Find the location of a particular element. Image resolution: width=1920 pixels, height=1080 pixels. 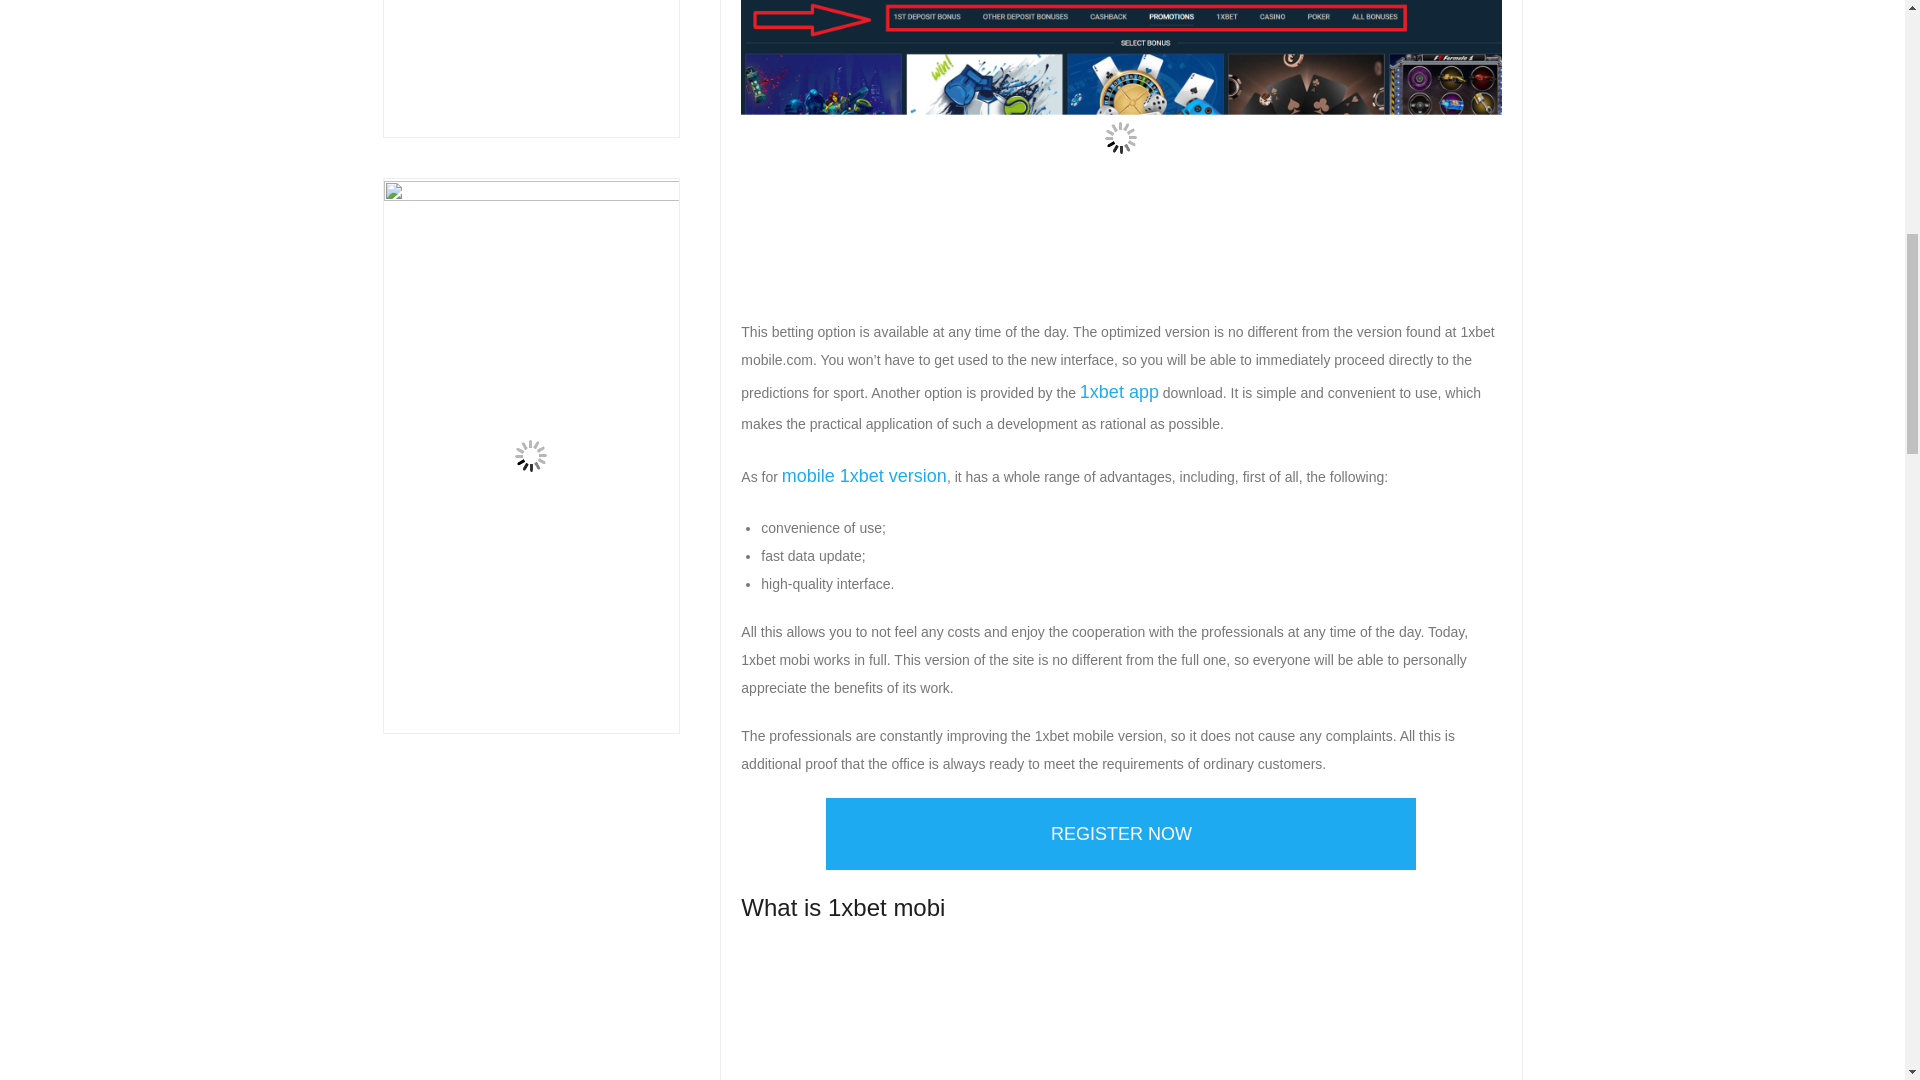

1xbet app is located at coordinates (1119, 392).